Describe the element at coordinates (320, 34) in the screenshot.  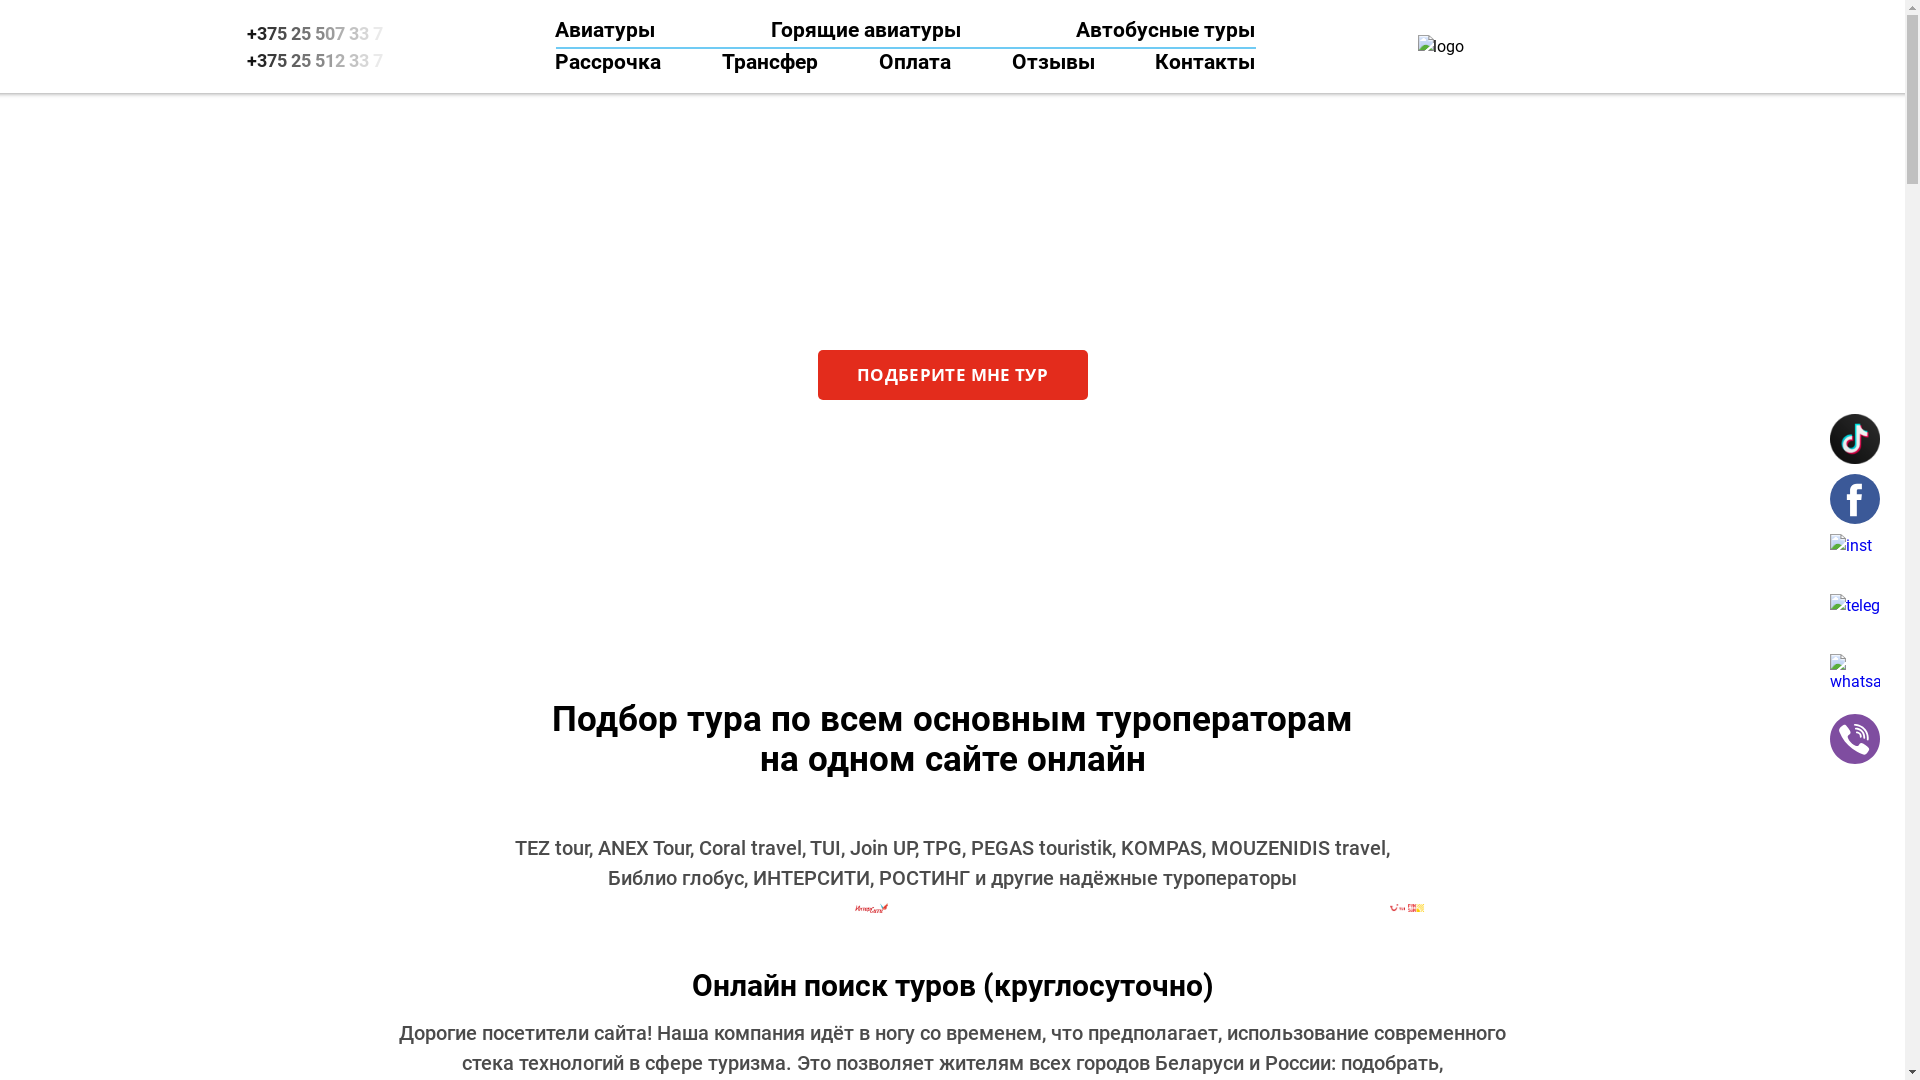
I see `+375 25 507 33 7` at that location.